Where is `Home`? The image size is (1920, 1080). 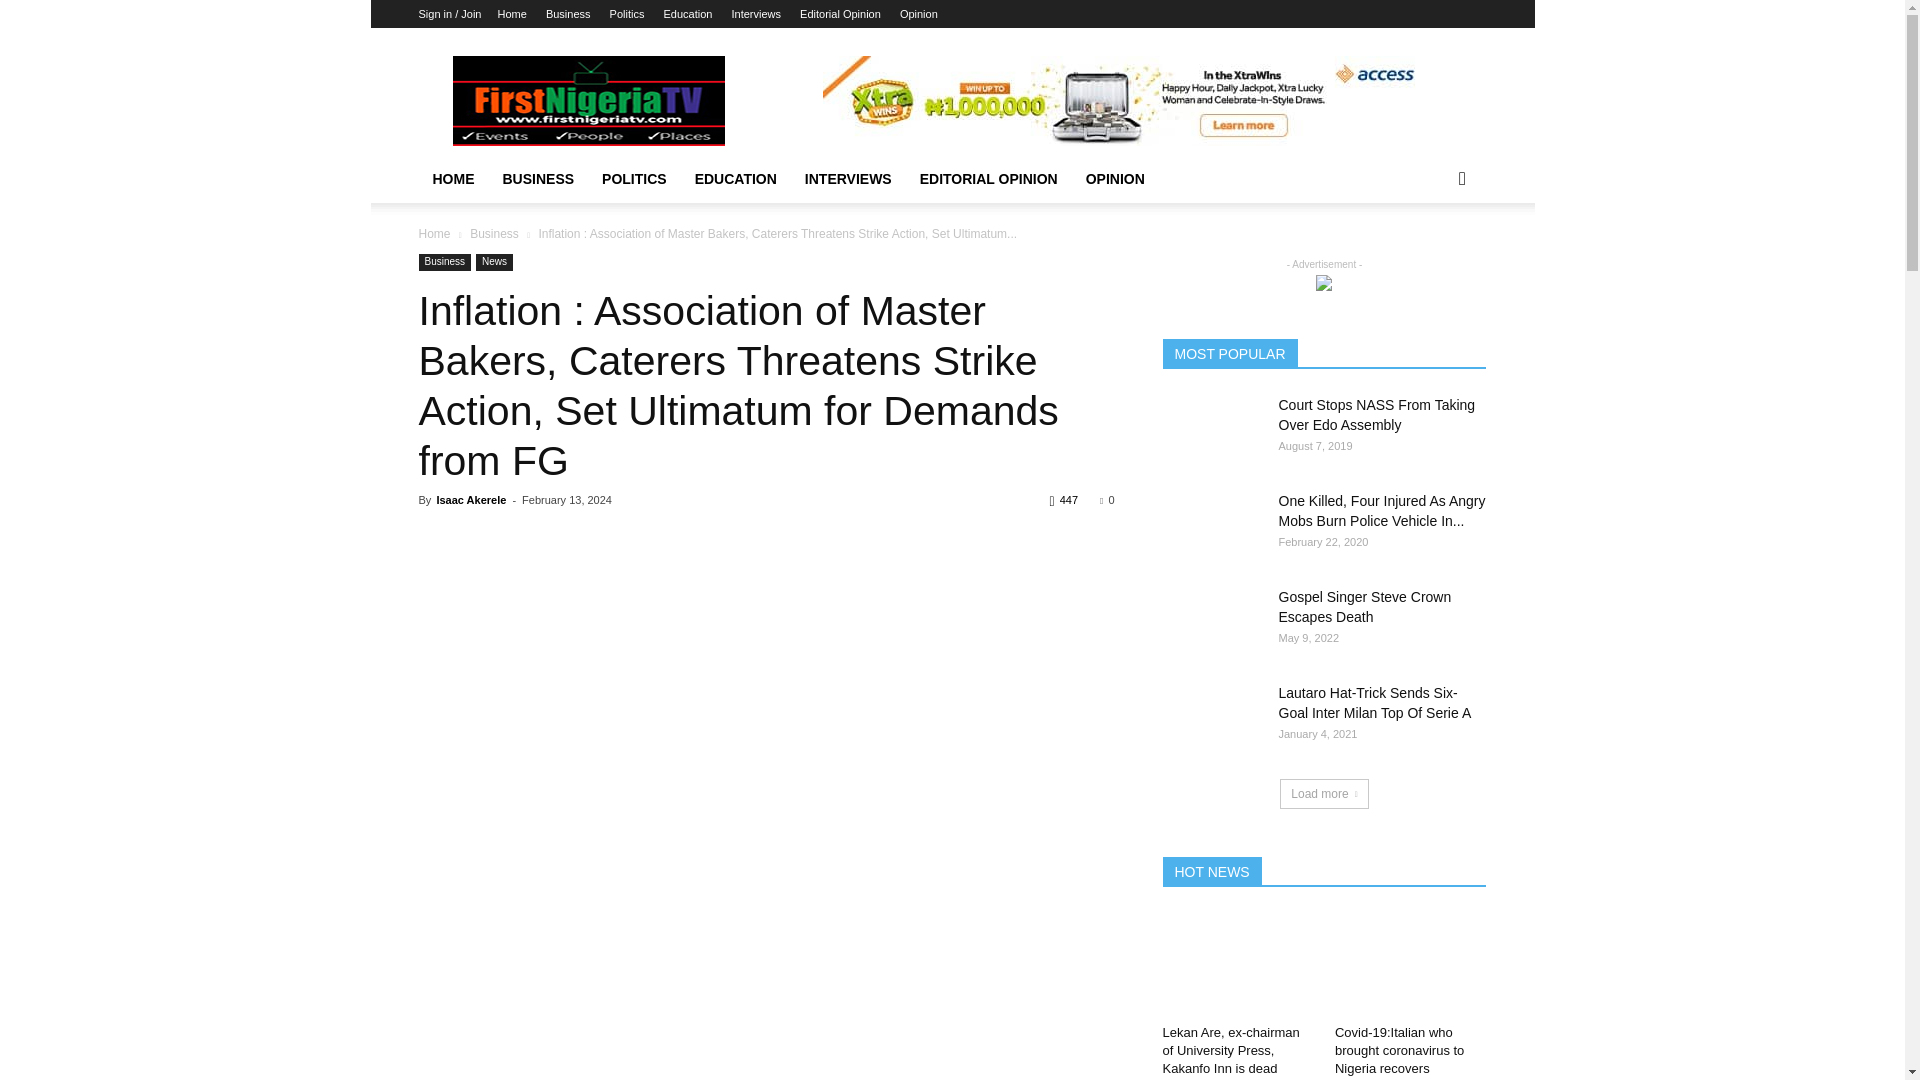
Home is located at coordinates (512, 14).